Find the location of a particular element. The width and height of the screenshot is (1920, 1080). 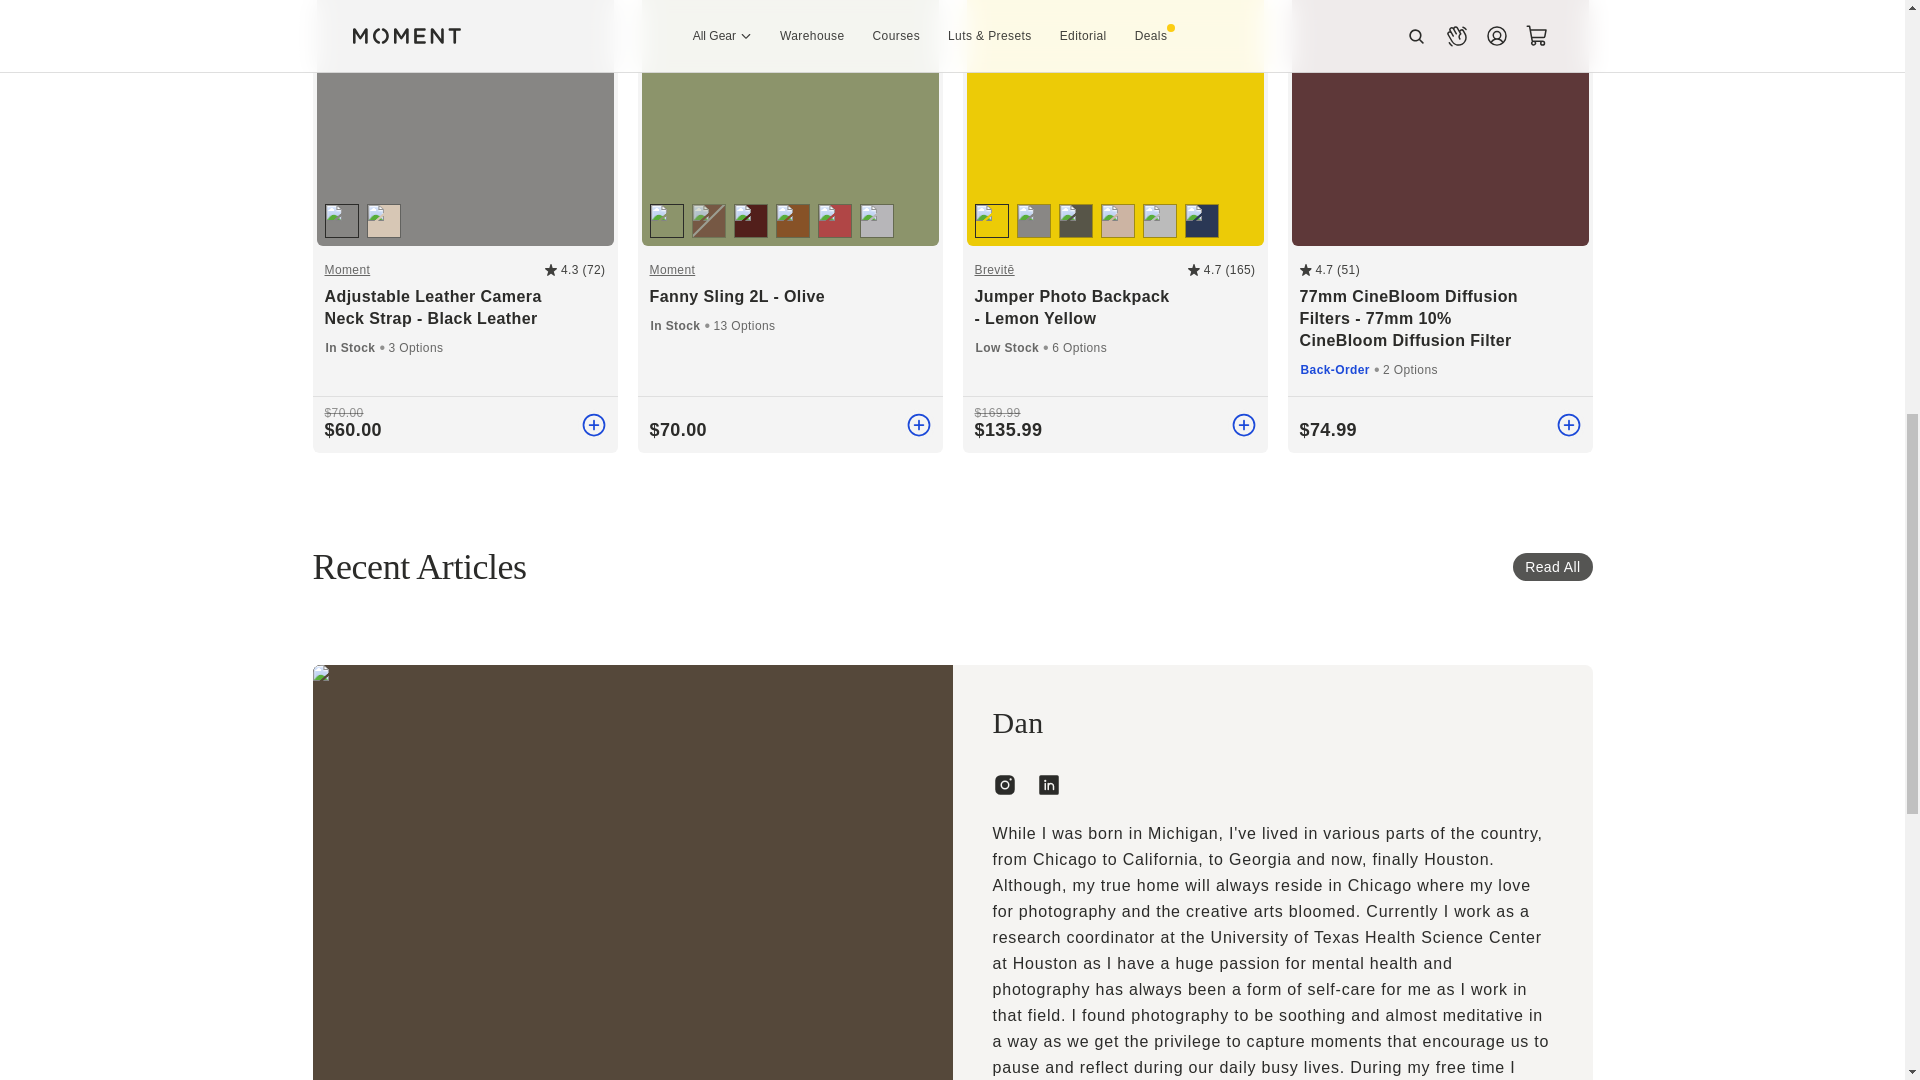

View product details is located at coordinates (1328, 430).